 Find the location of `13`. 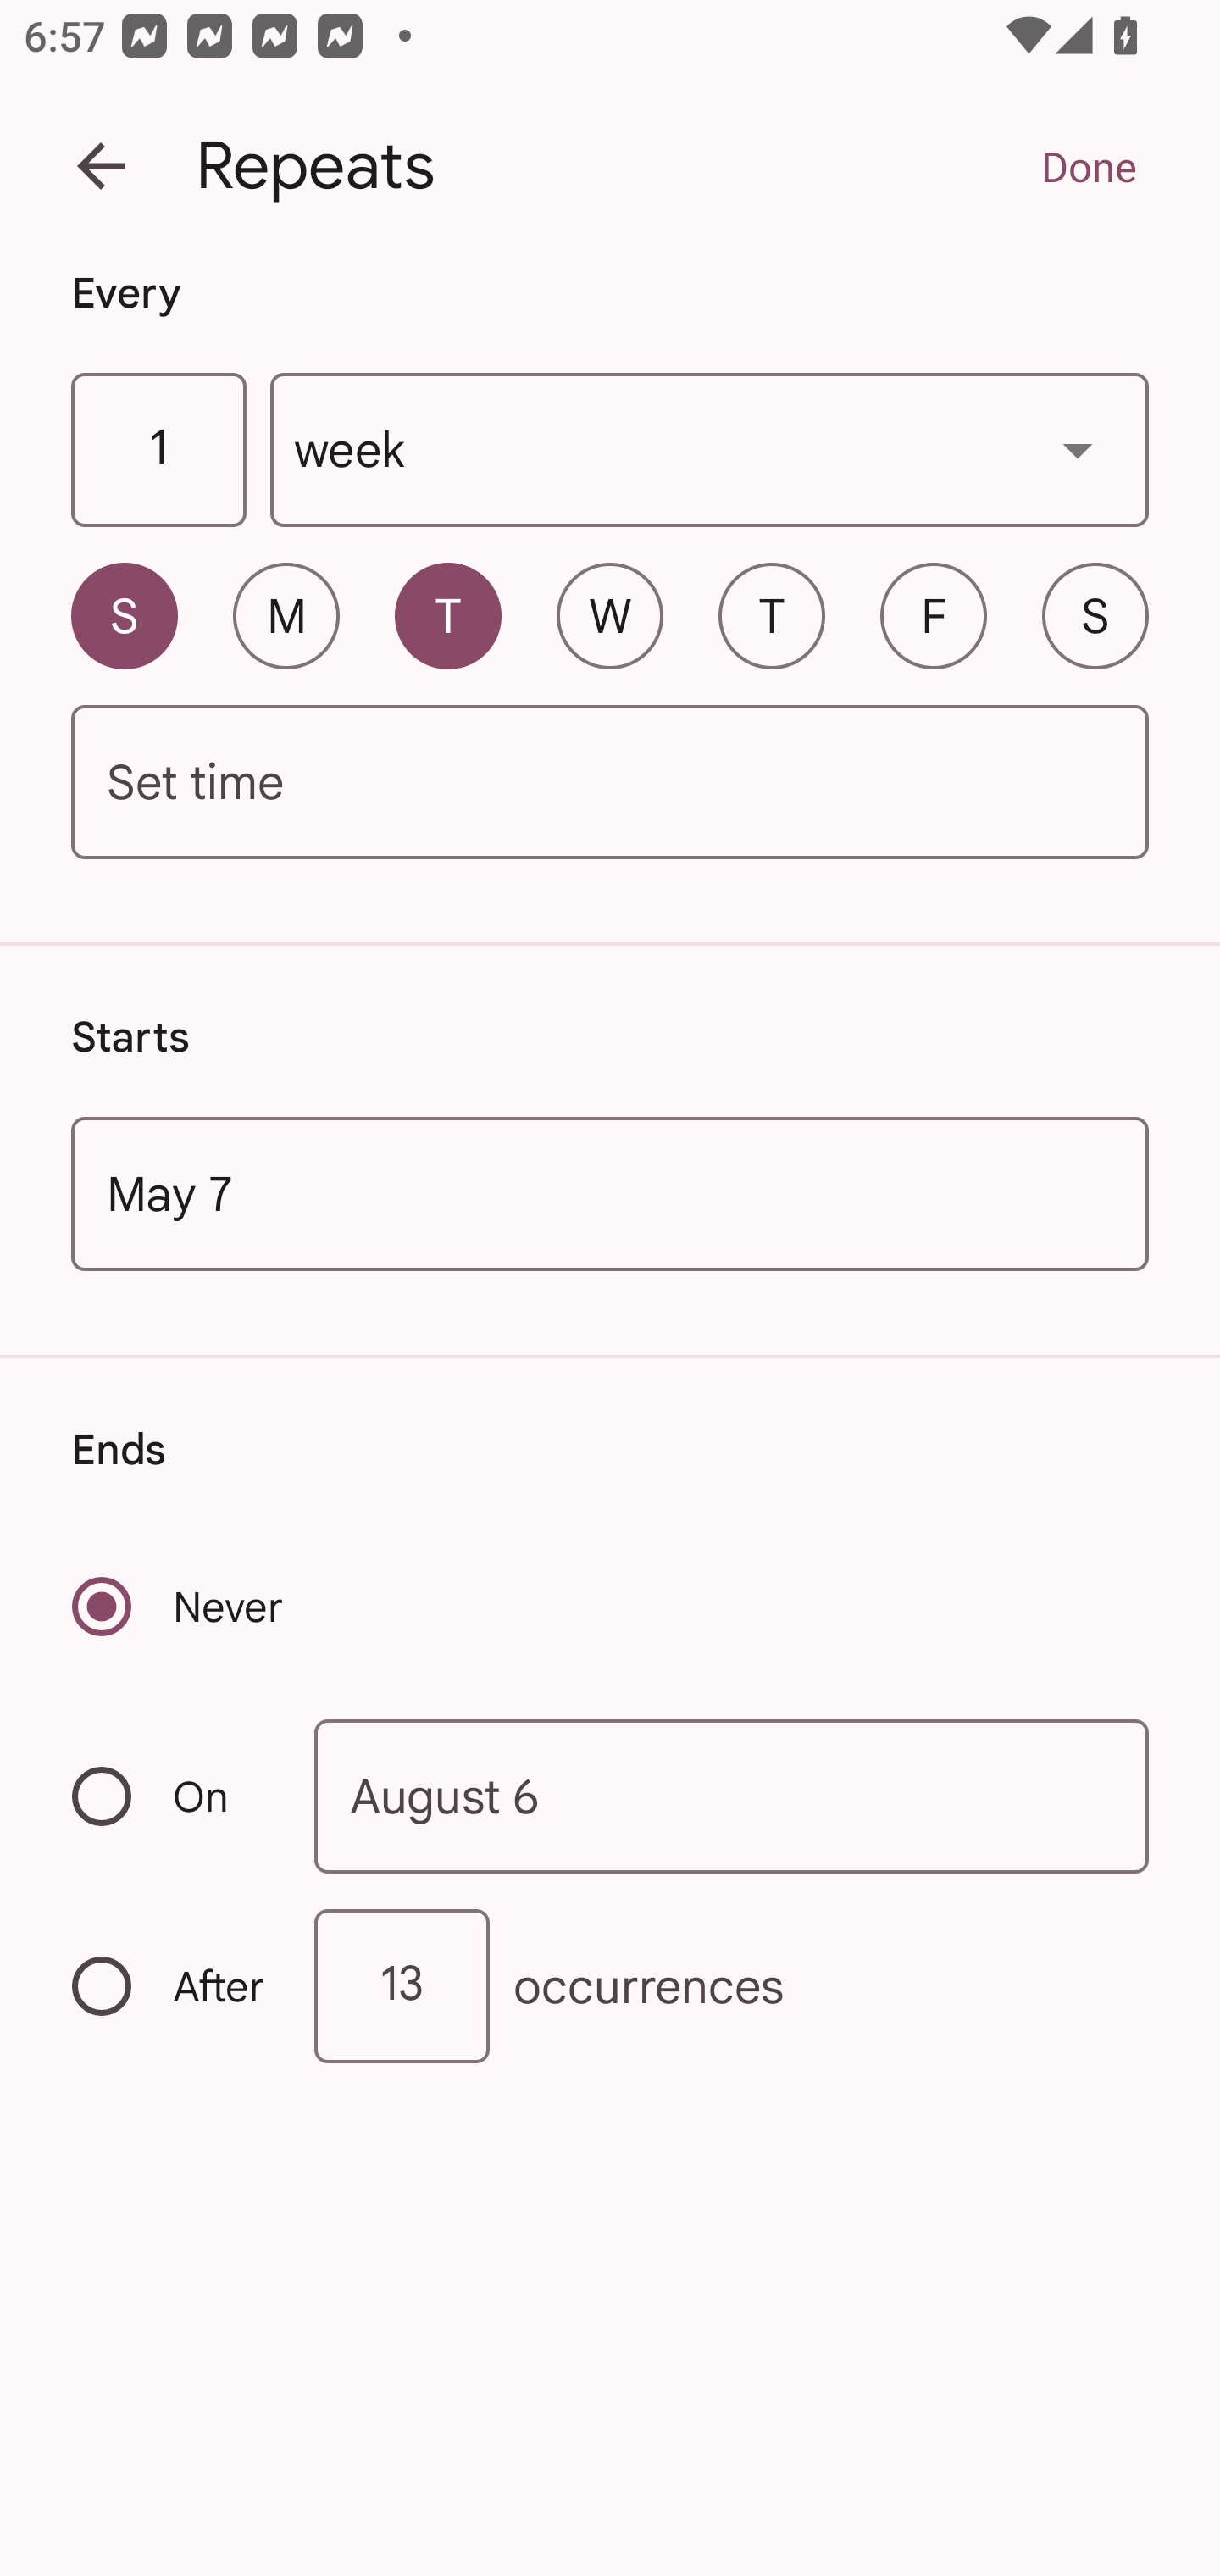

13 is located at coordinates (402, 1986).